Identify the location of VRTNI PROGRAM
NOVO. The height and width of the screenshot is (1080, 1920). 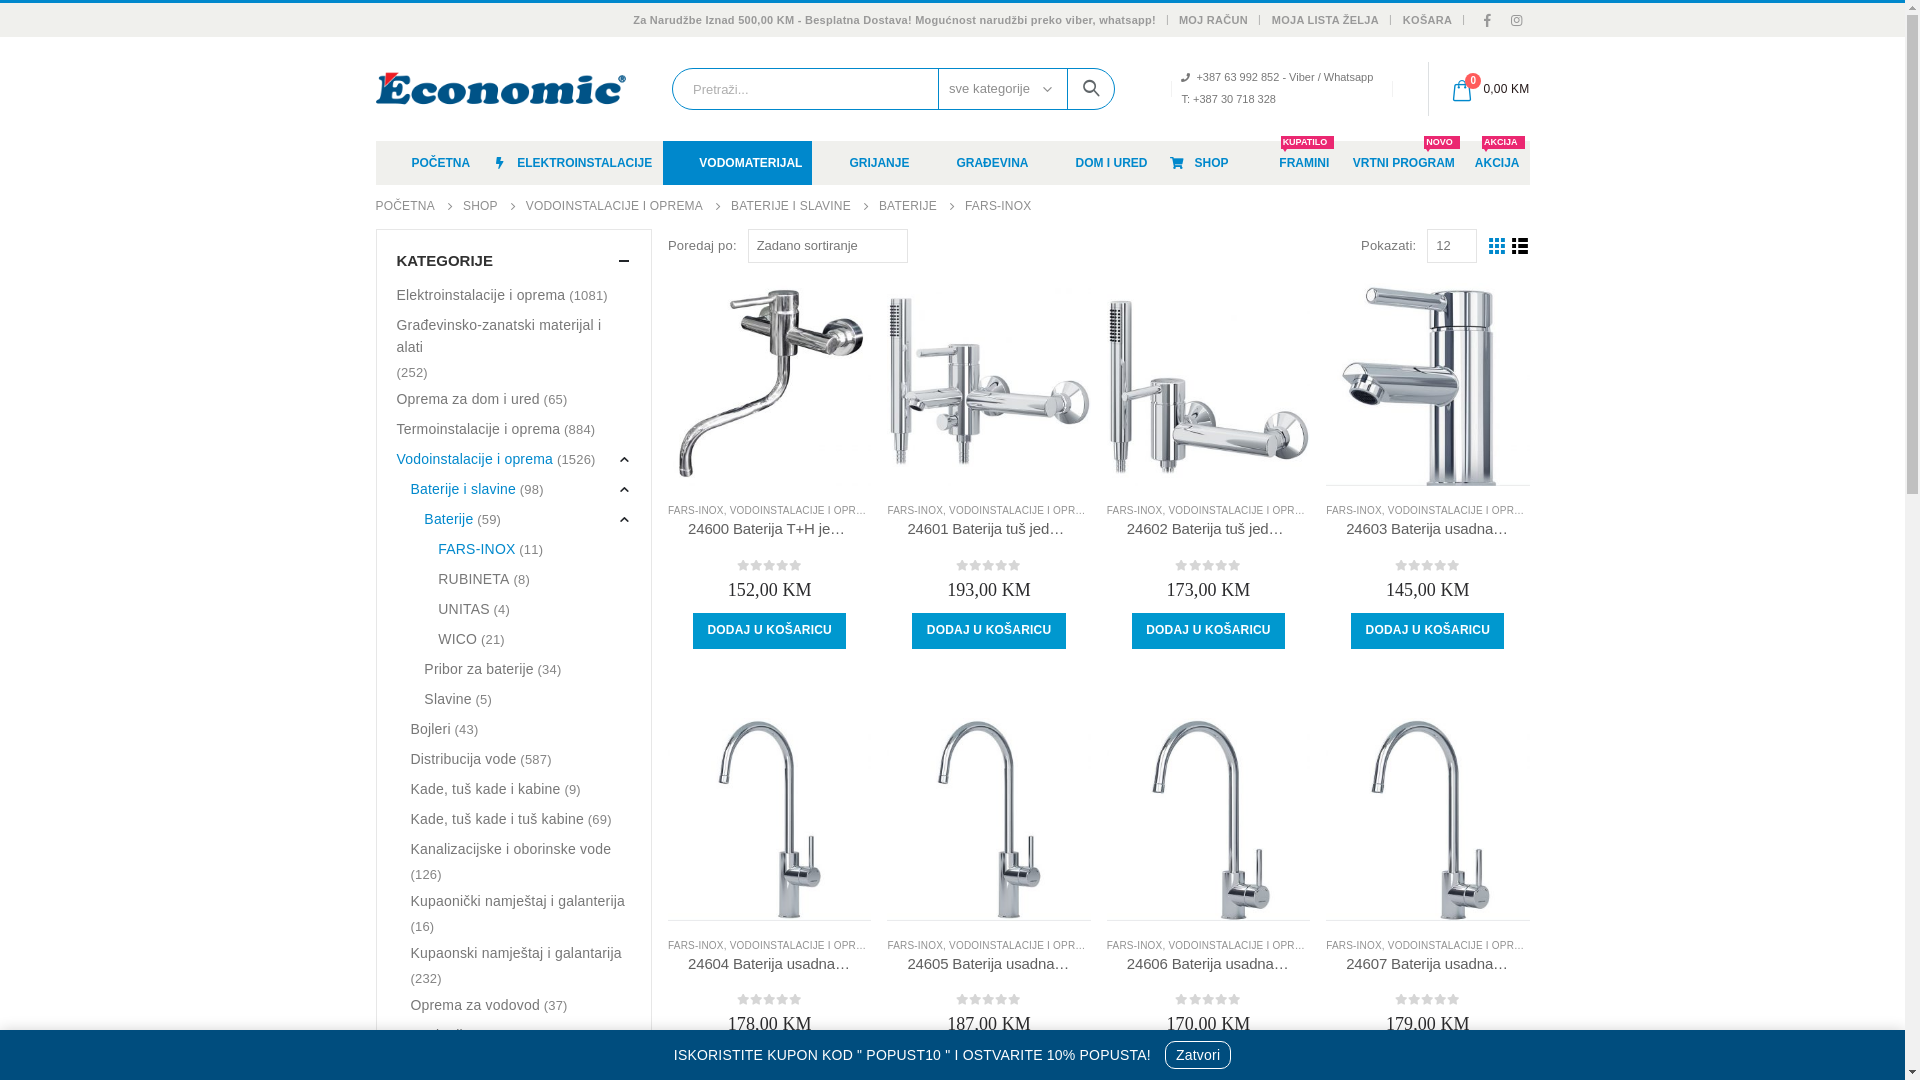
(1404, 163).